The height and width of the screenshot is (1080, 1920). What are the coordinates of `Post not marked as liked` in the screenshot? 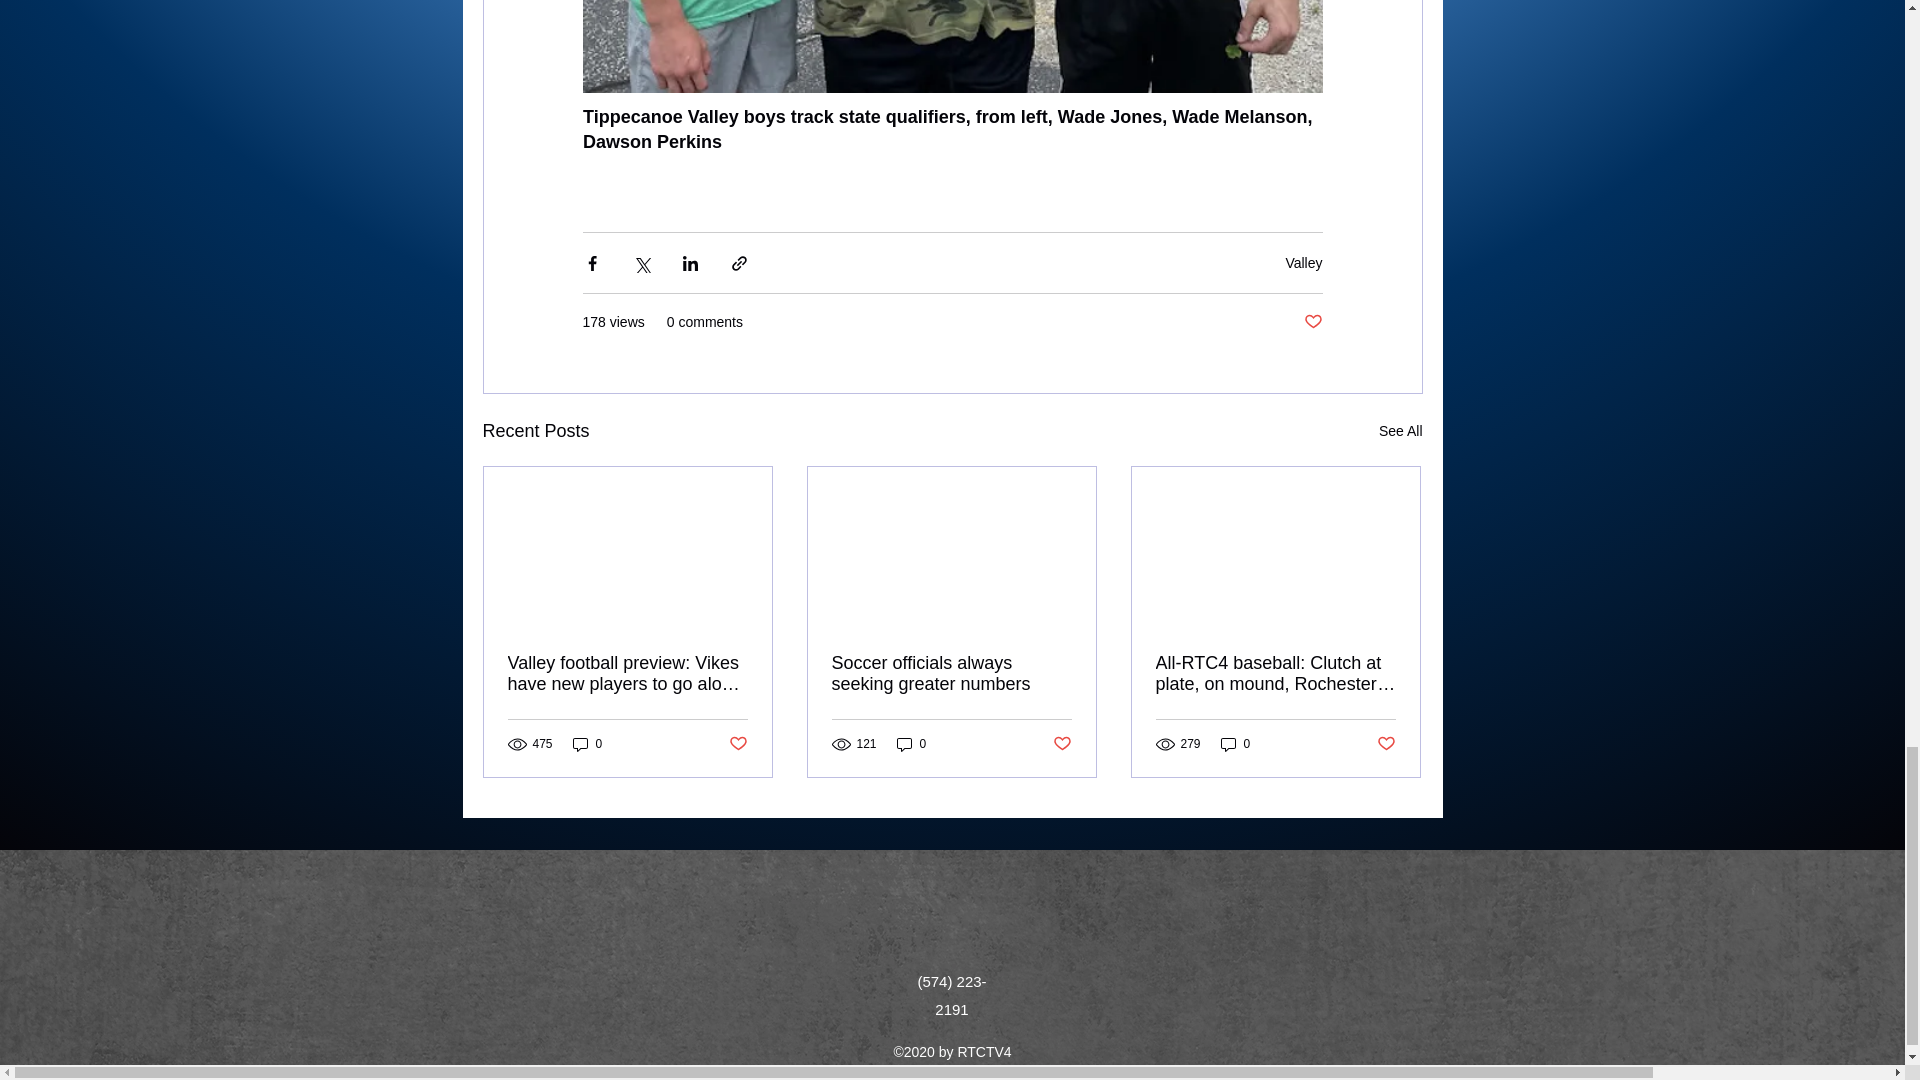 It's located at (1386, 744).